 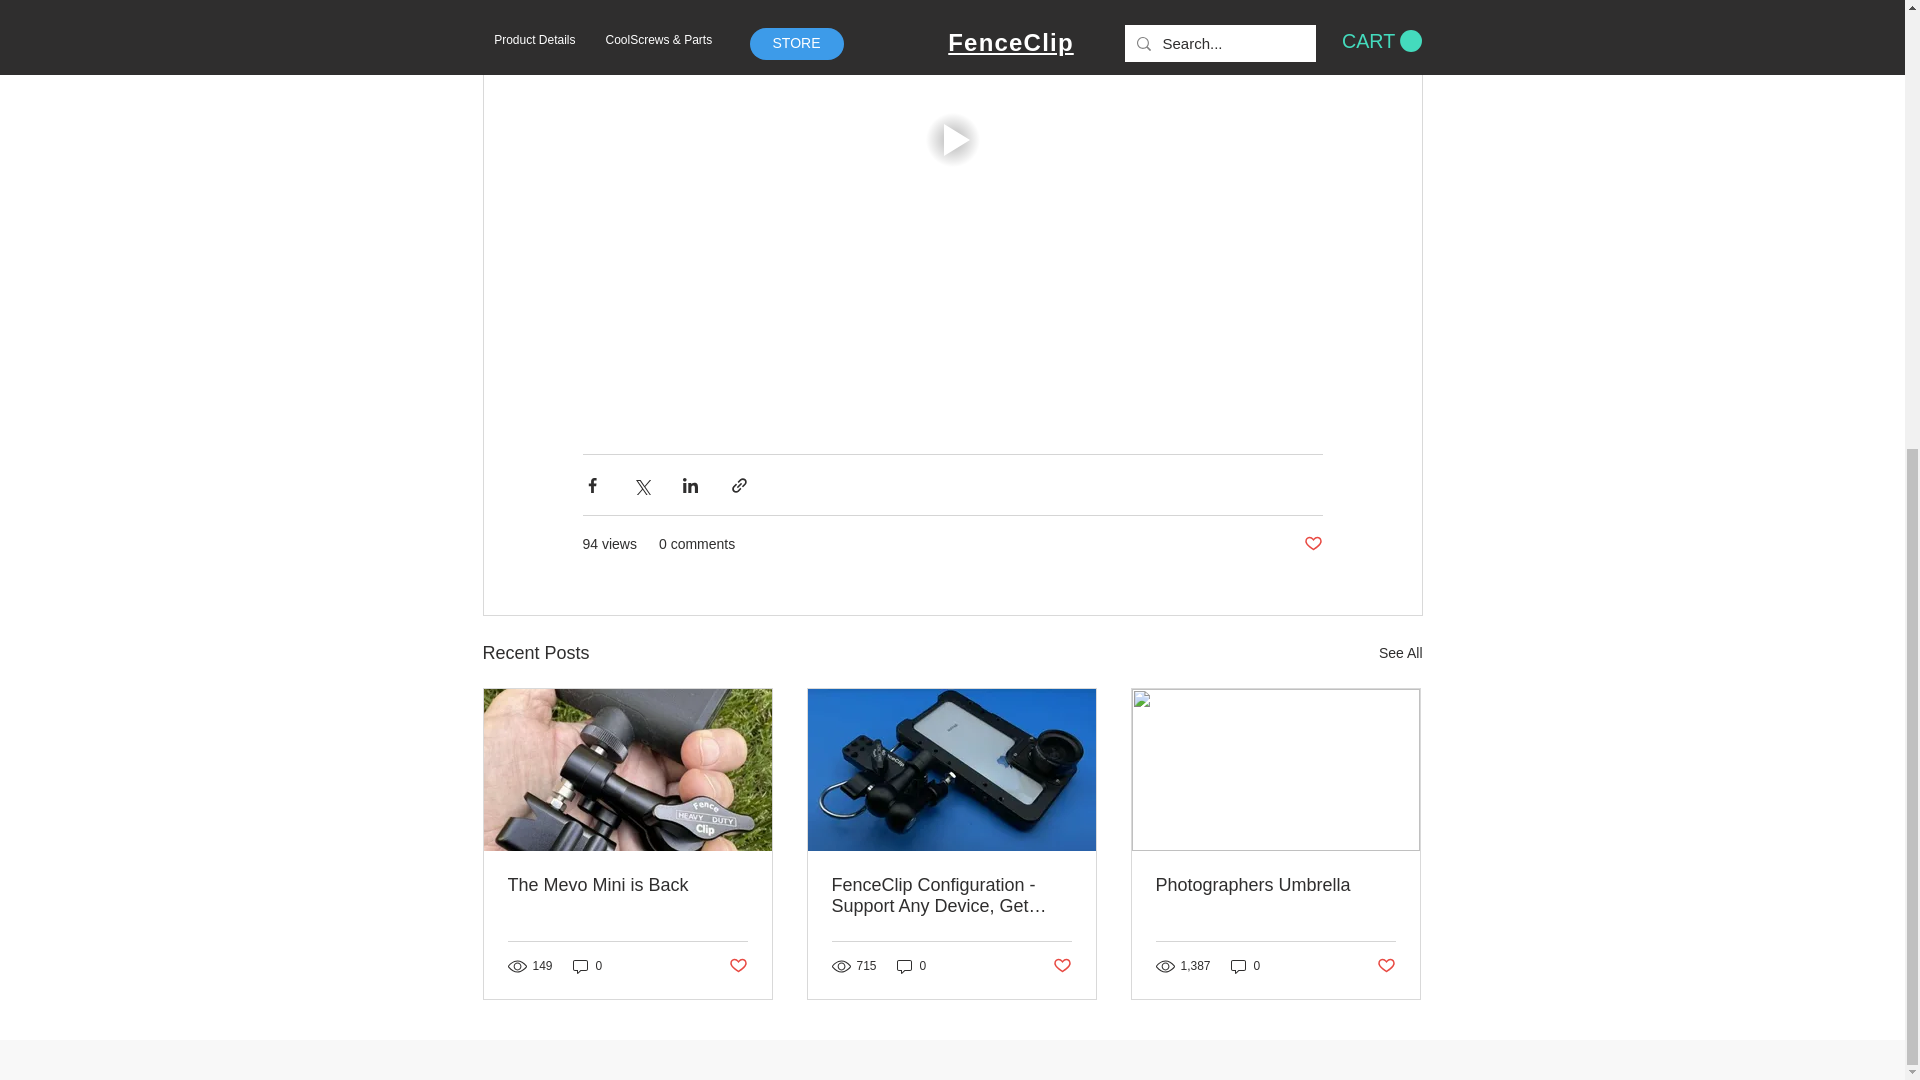 What do you see at coordinates (912, 966) in the screenshot?
I see `0` at bounding box center [912, 966].